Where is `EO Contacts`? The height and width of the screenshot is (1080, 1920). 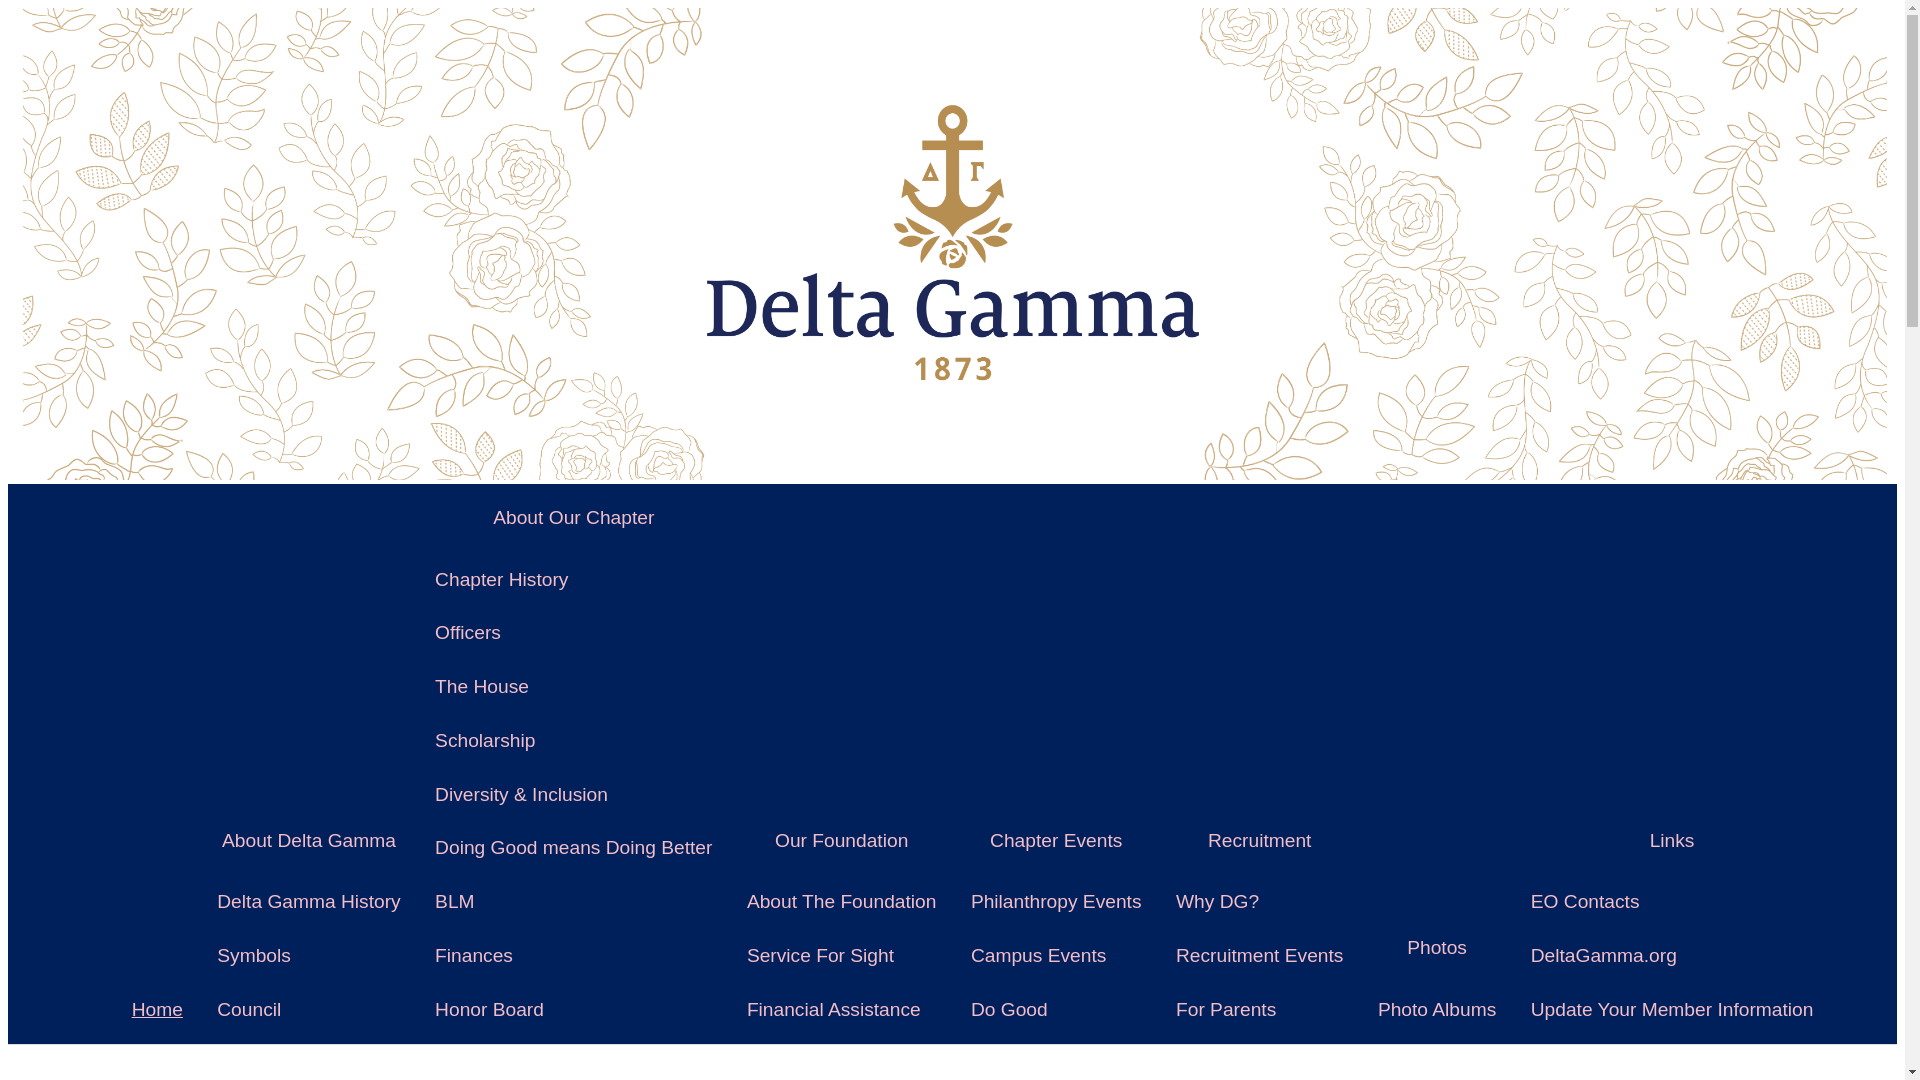 EO Contacts is located at coordinates (1672, 901).